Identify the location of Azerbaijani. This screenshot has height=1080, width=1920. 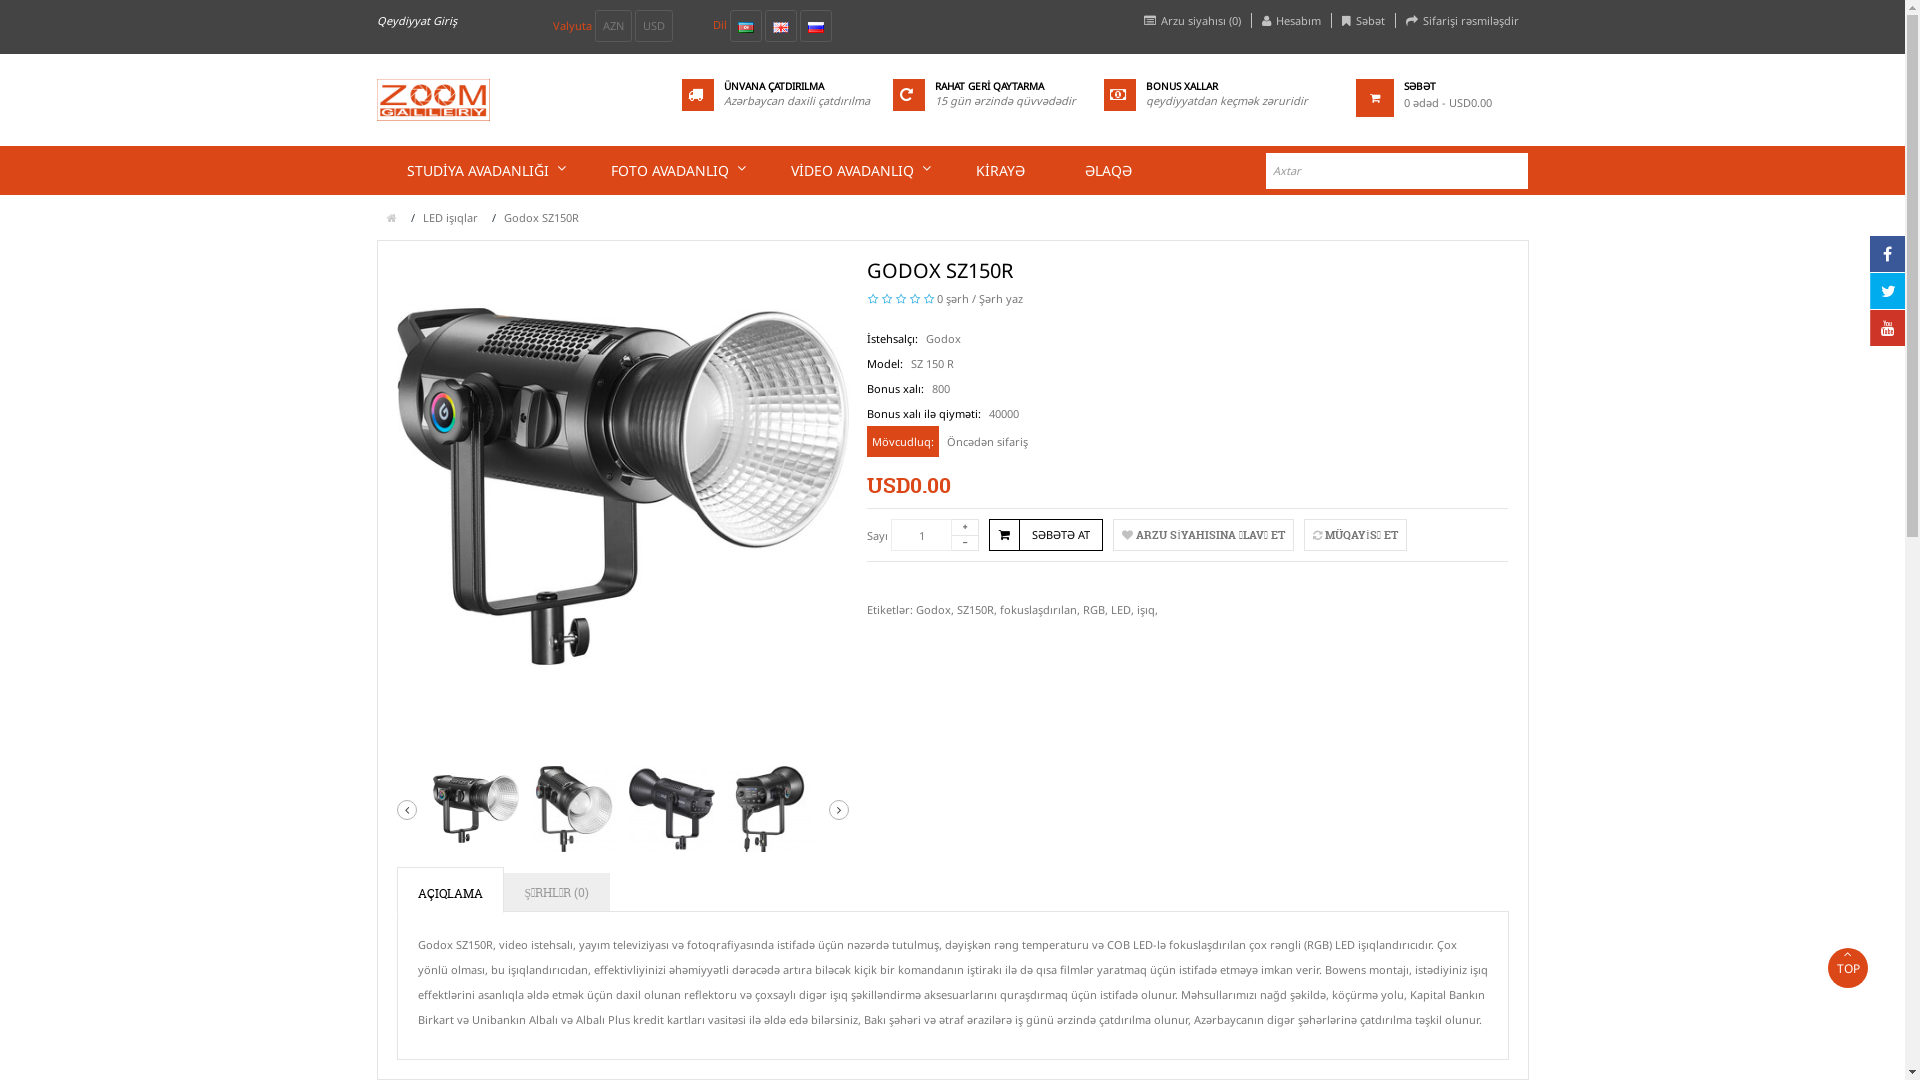
(746, 28).